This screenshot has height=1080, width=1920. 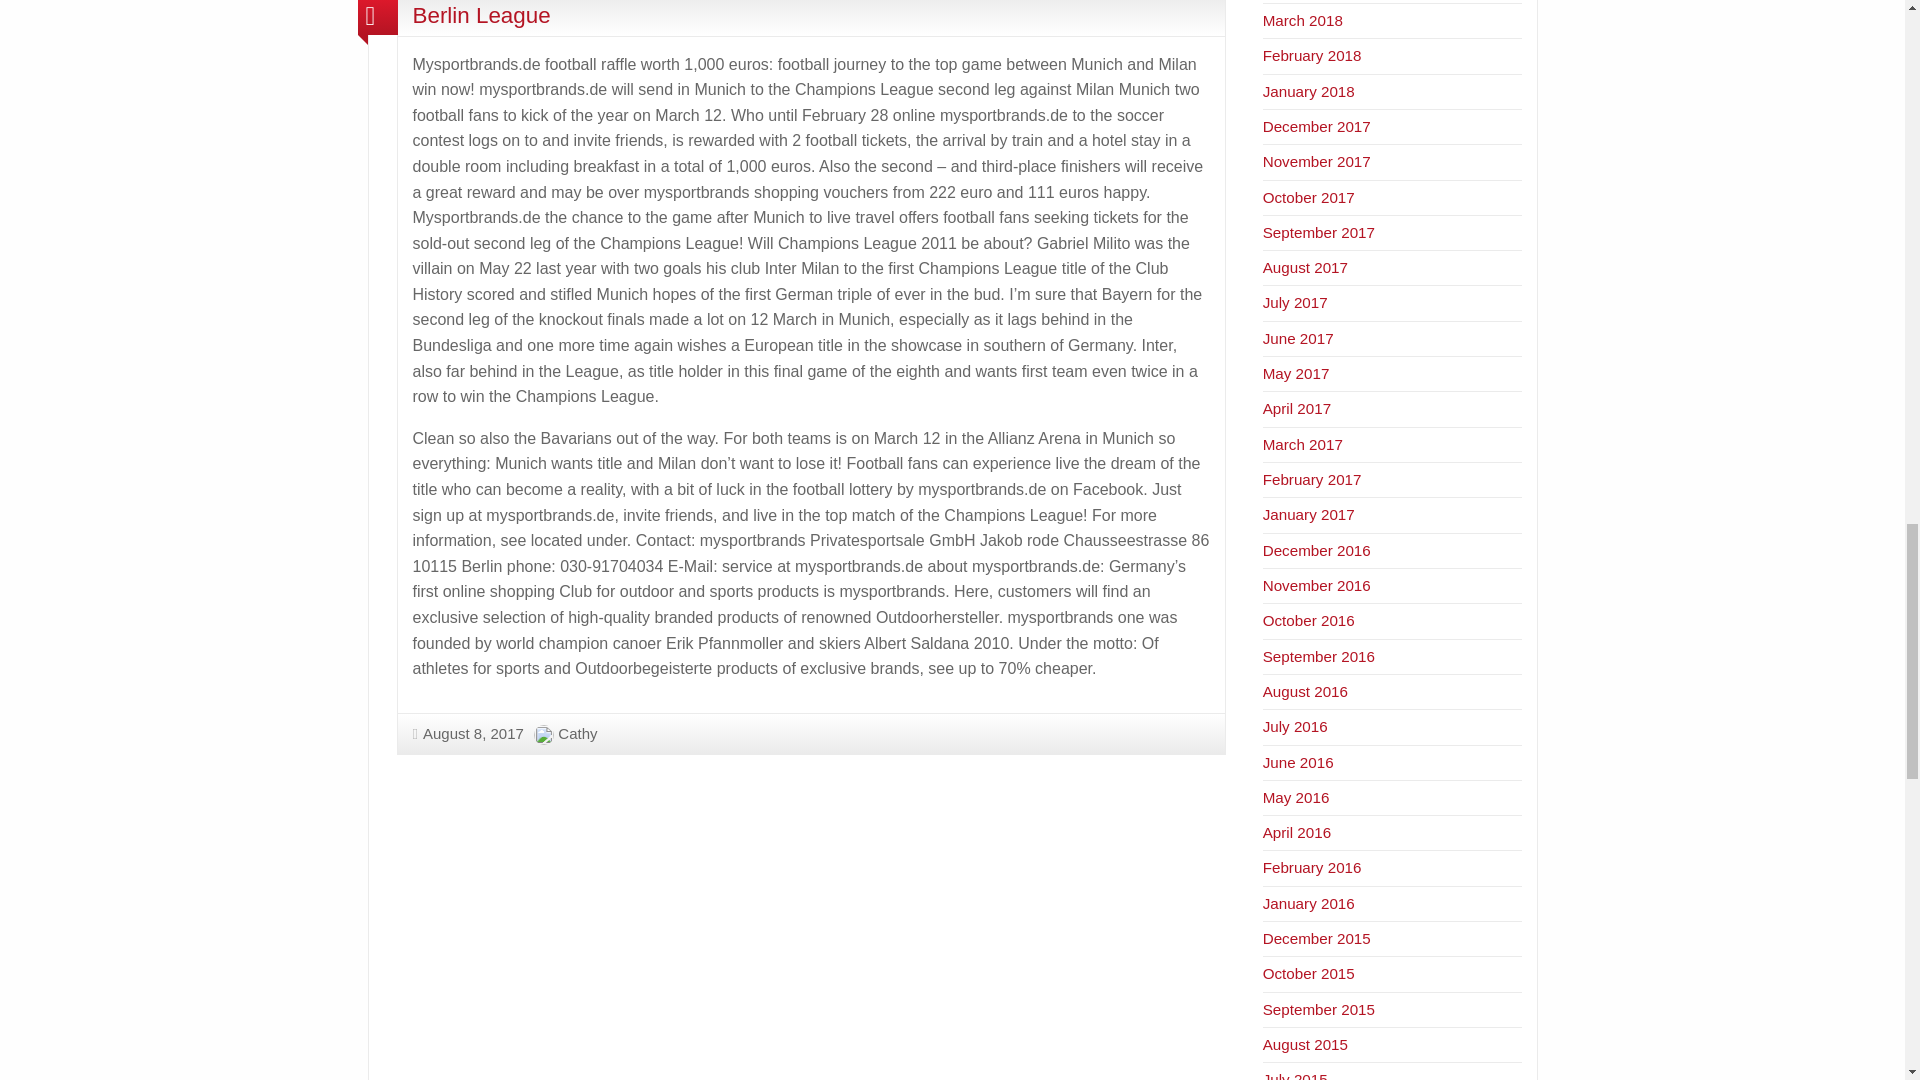 I want to click on Berlin League, so click(x=480, y=16).